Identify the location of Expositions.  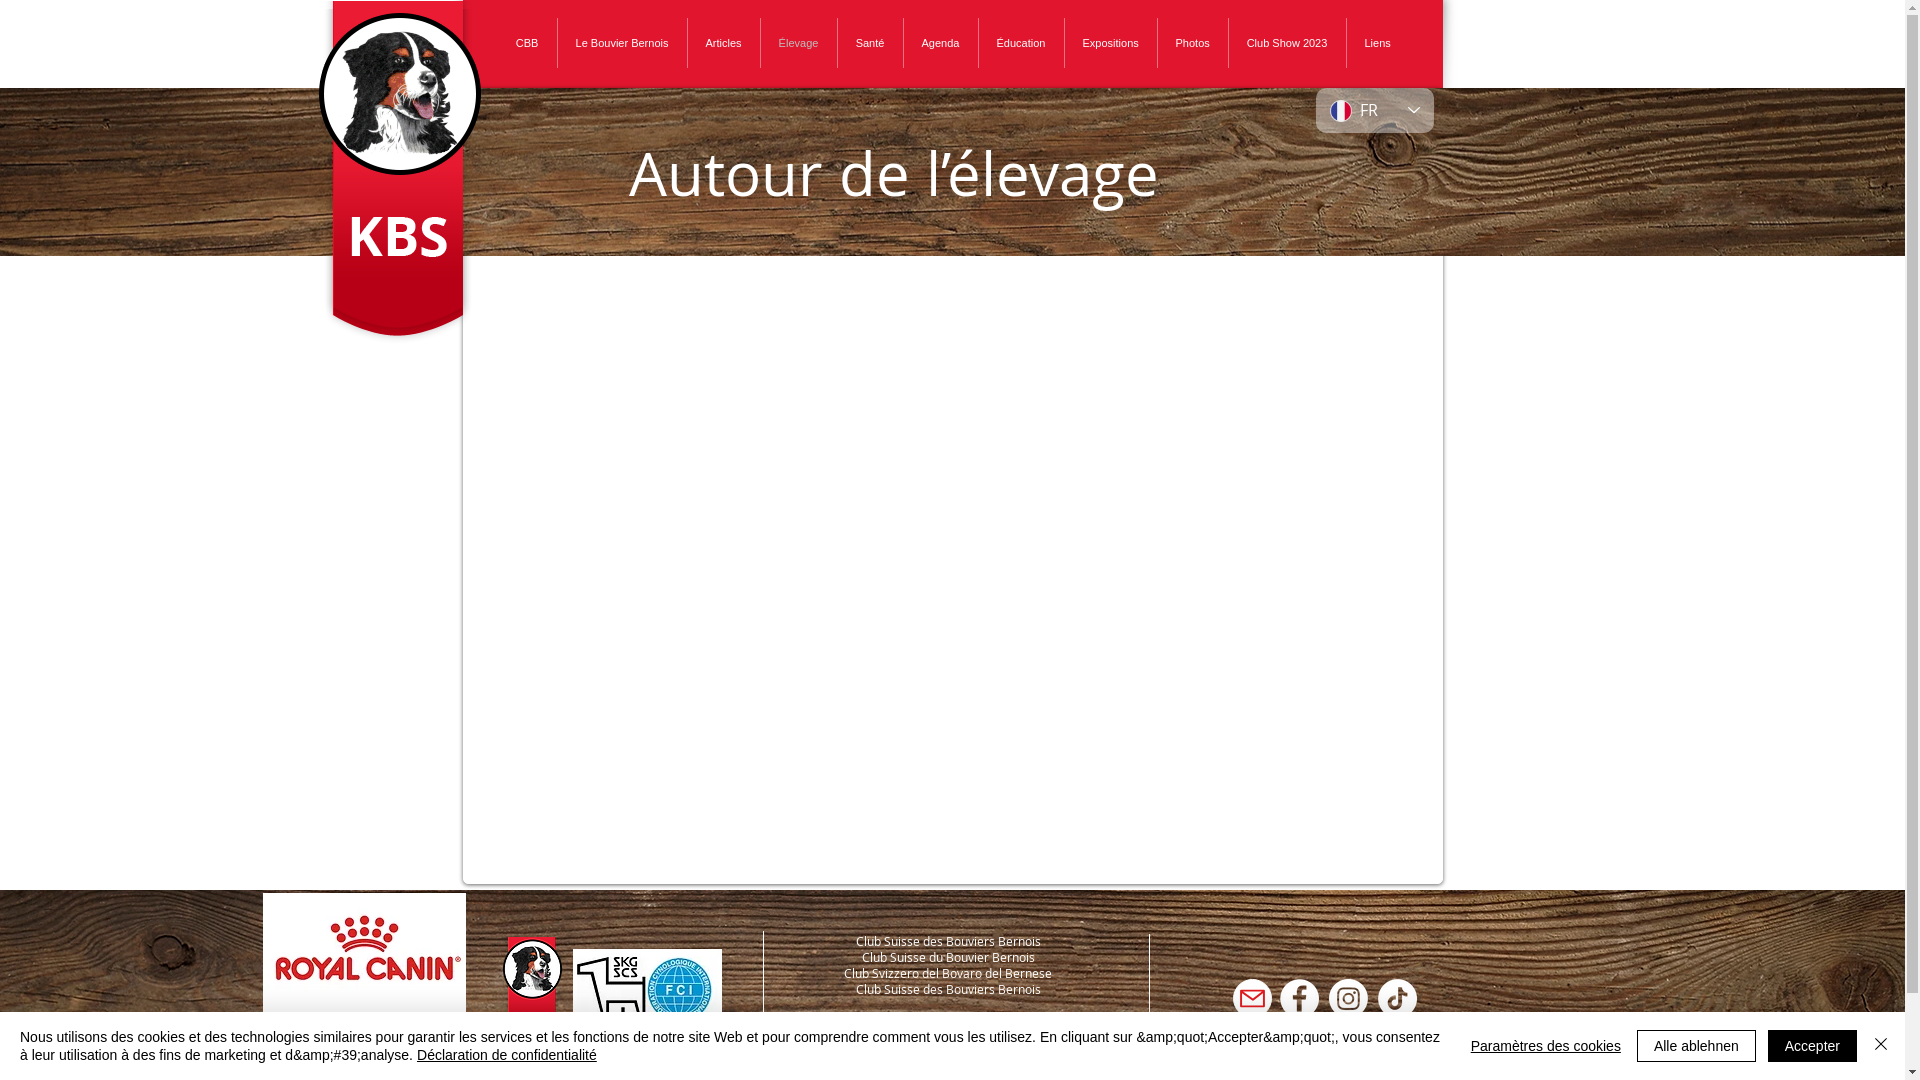
(1110, 43).